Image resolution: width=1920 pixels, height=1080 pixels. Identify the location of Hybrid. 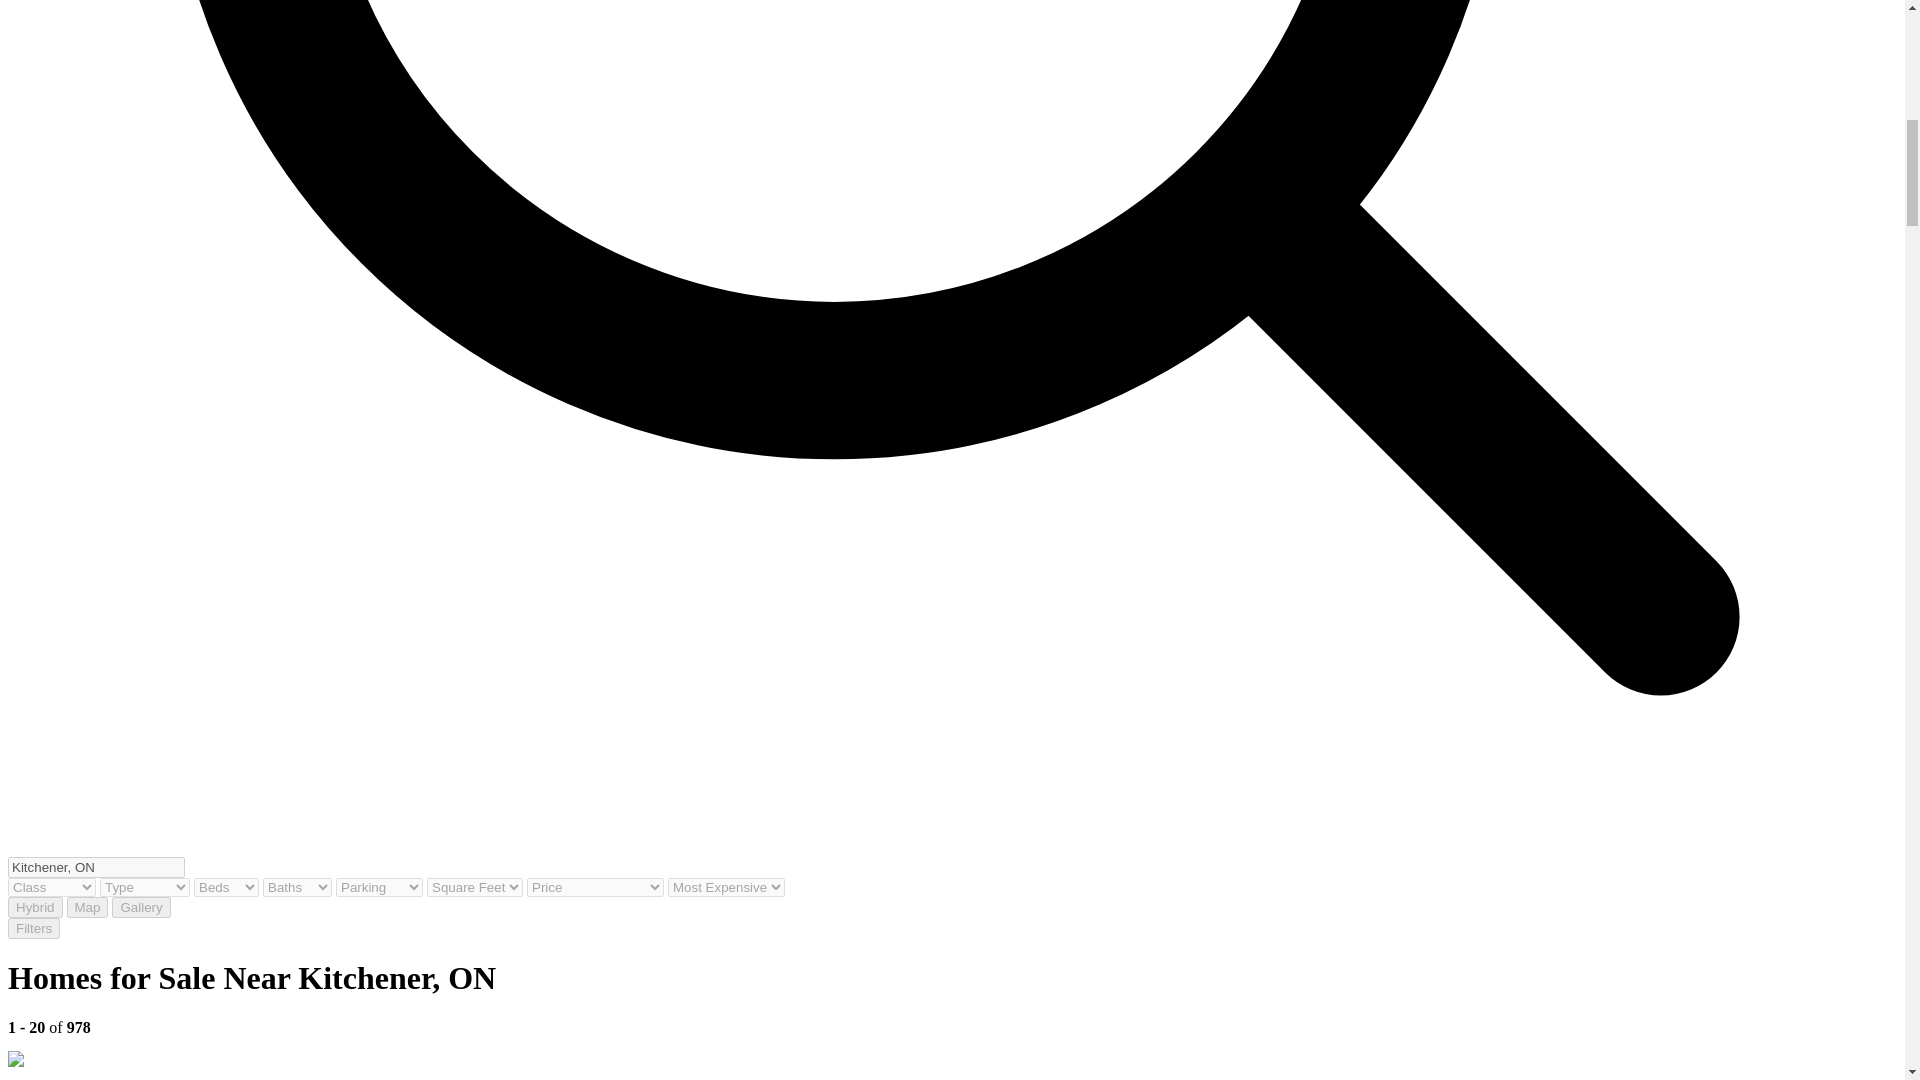
(35, 908).